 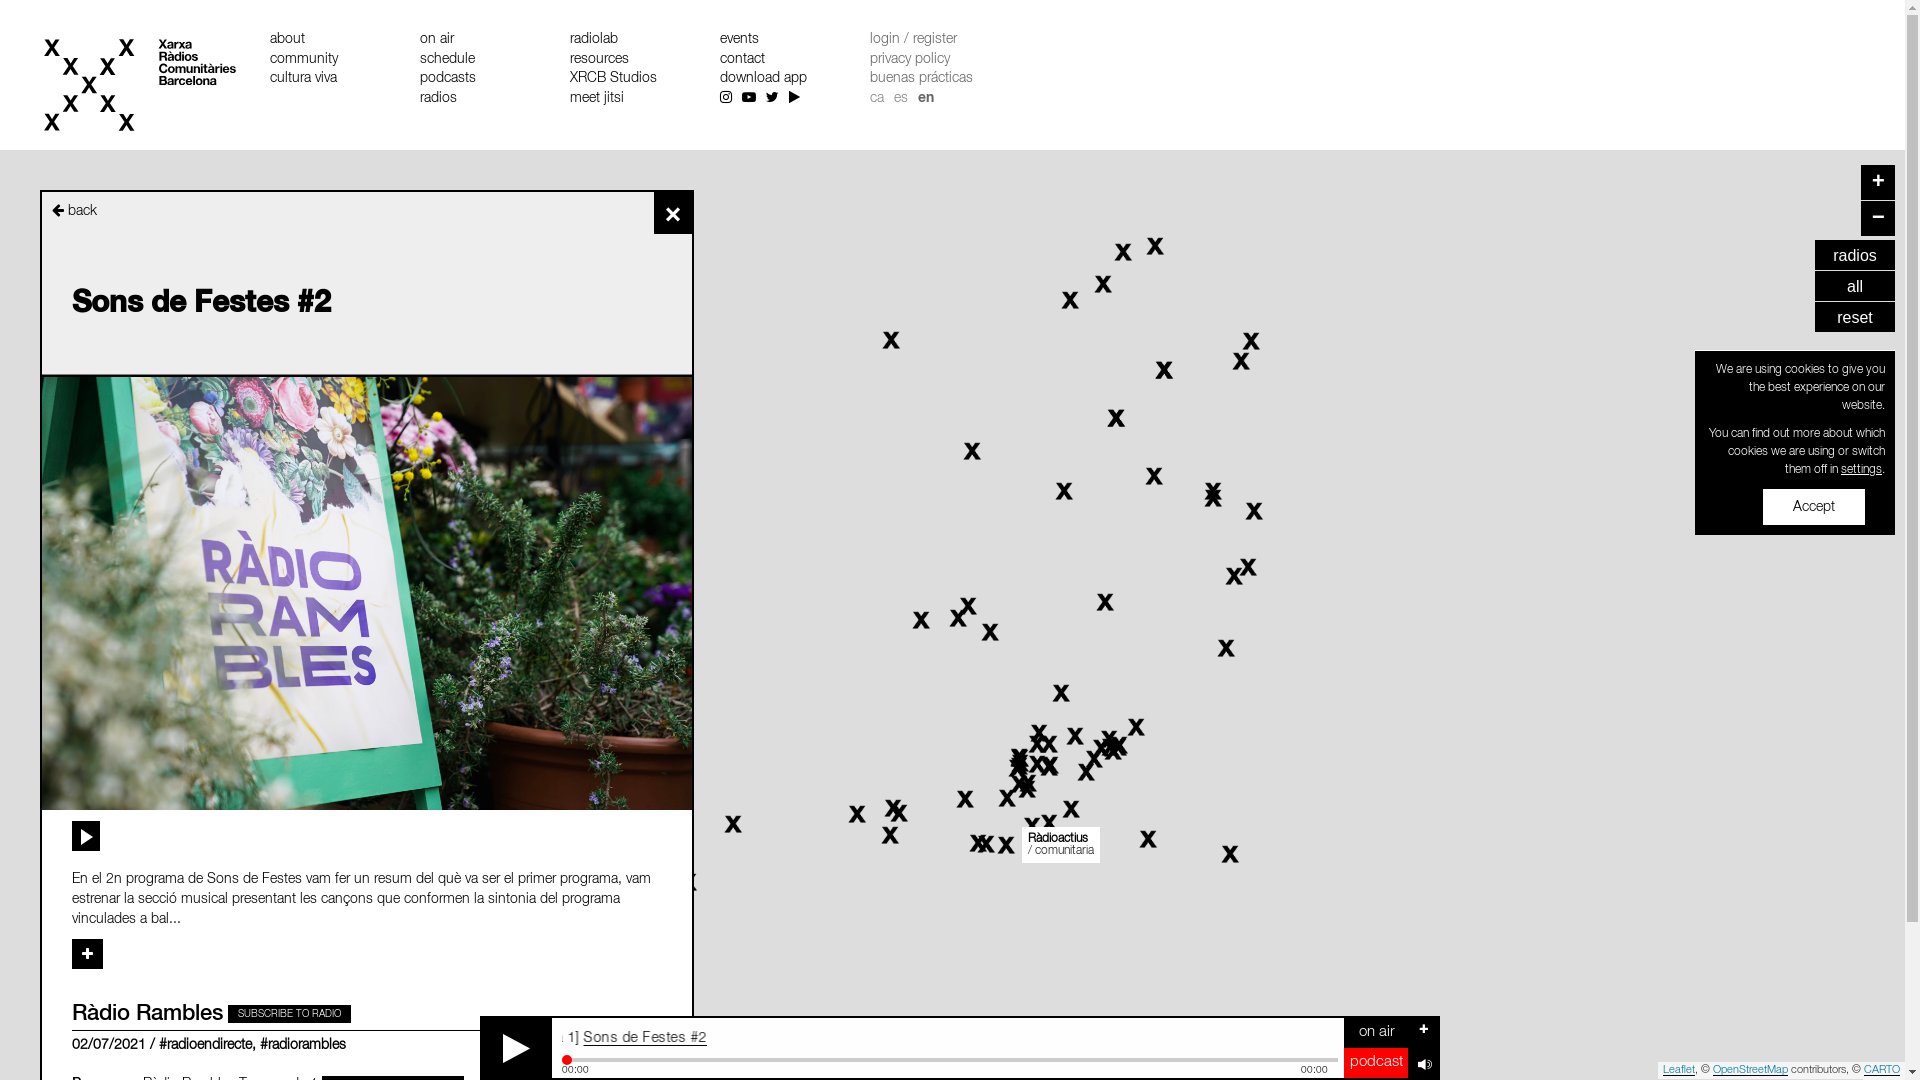 What do you see at coordinates (448, 78) in the screenshot?
I see `podcasts` at bounding box center [448, 78].